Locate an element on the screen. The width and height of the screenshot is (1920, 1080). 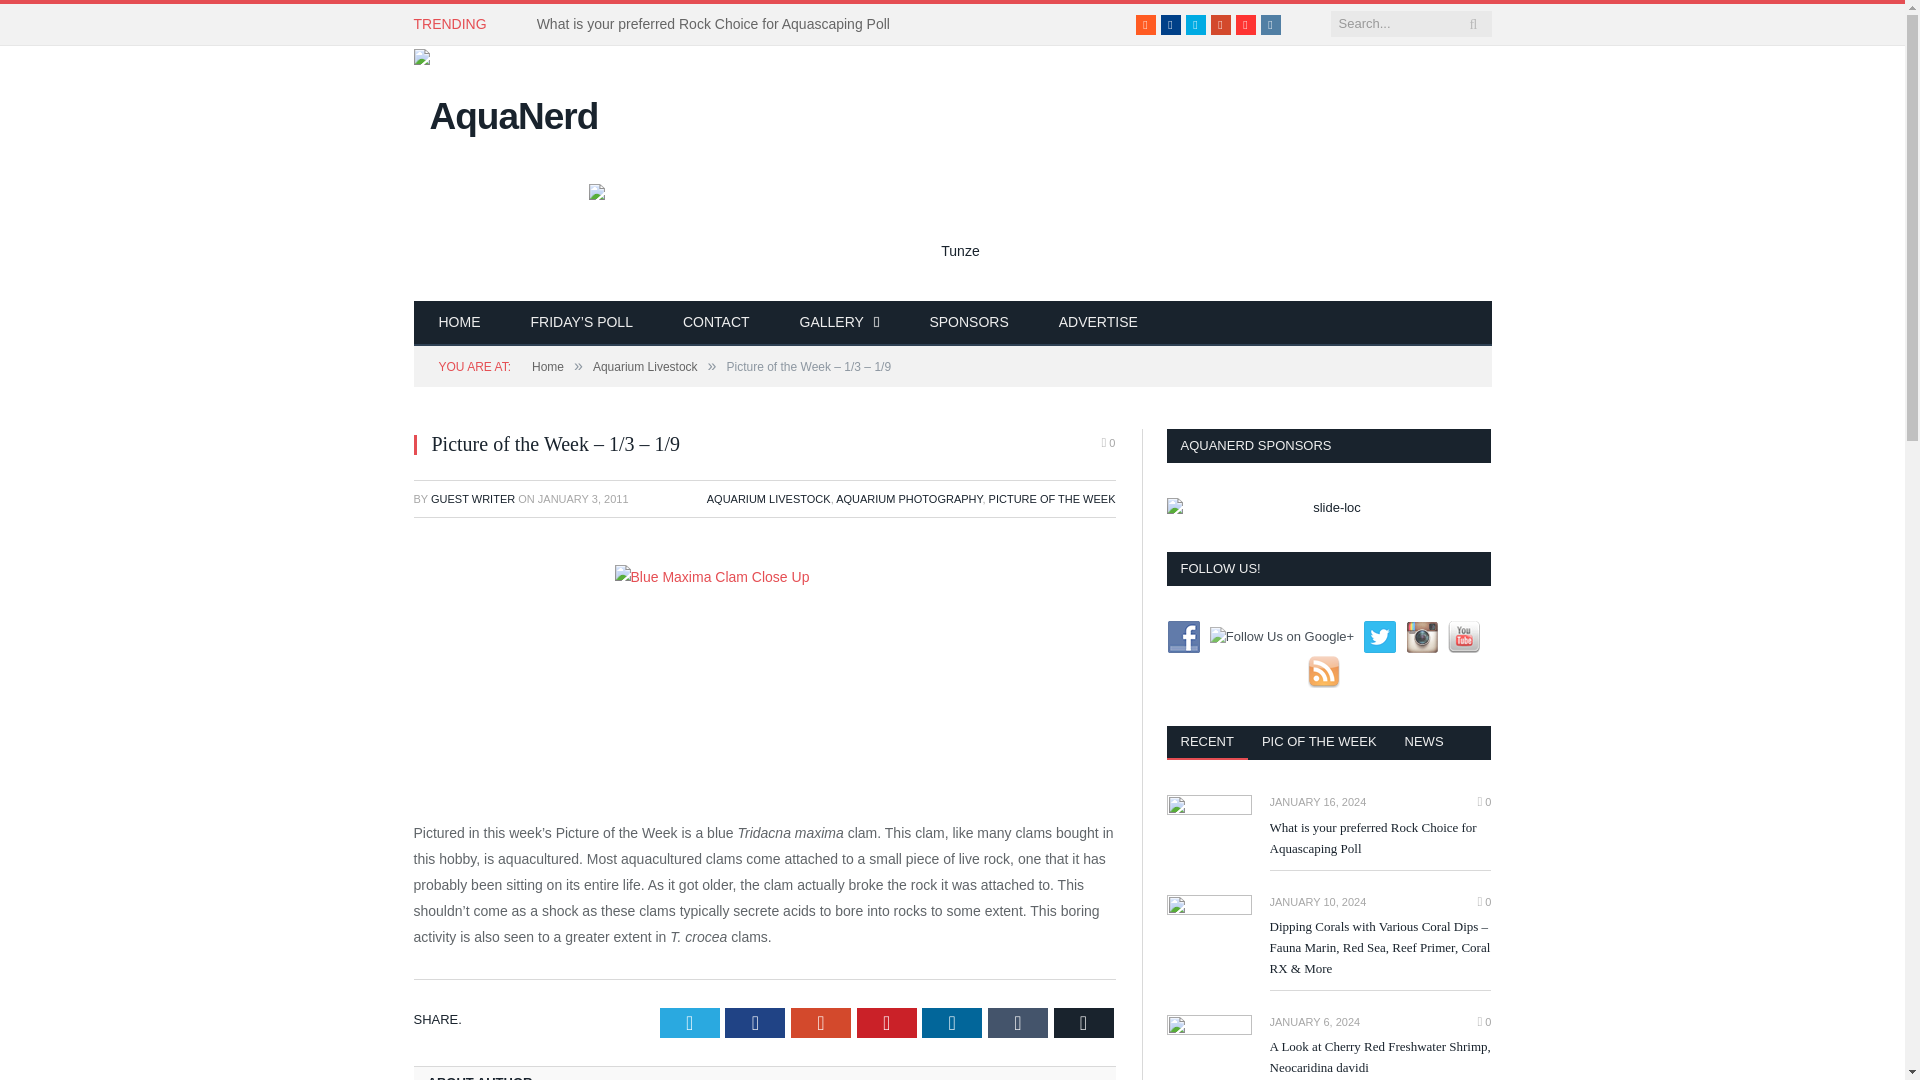
HOME is located at coordinates (460, 323).